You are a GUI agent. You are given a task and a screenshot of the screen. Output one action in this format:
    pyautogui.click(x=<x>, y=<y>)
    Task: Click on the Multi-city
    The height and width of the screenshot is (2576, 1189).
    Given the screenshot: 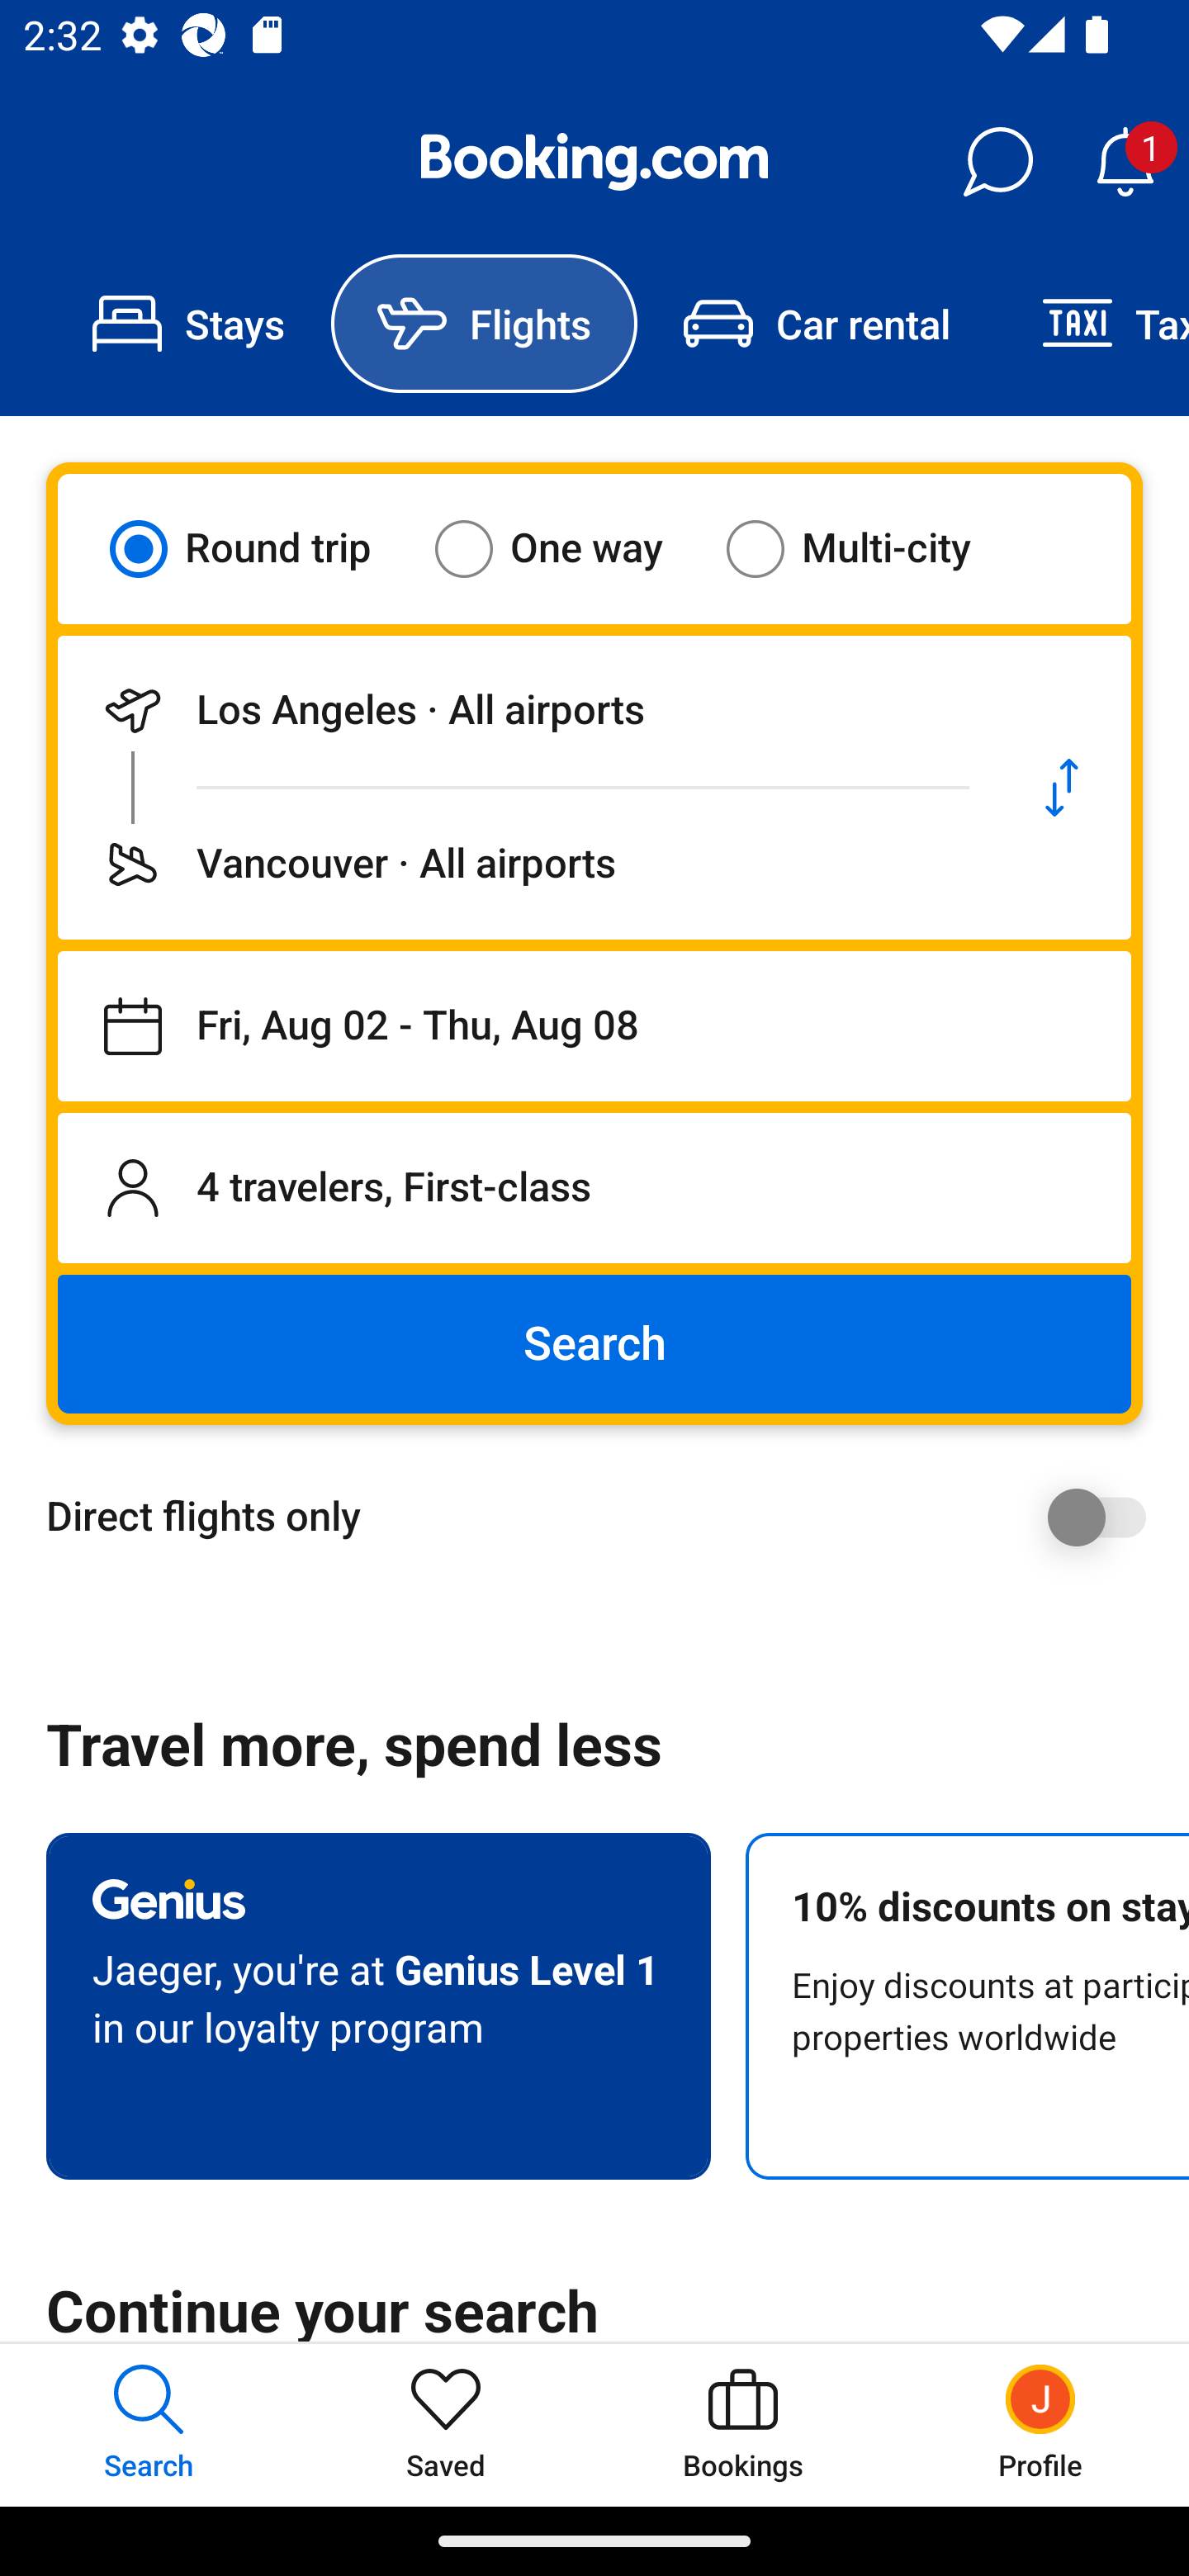 What is the action you would take?
    pyautogui.click(x=869, y=548)
    